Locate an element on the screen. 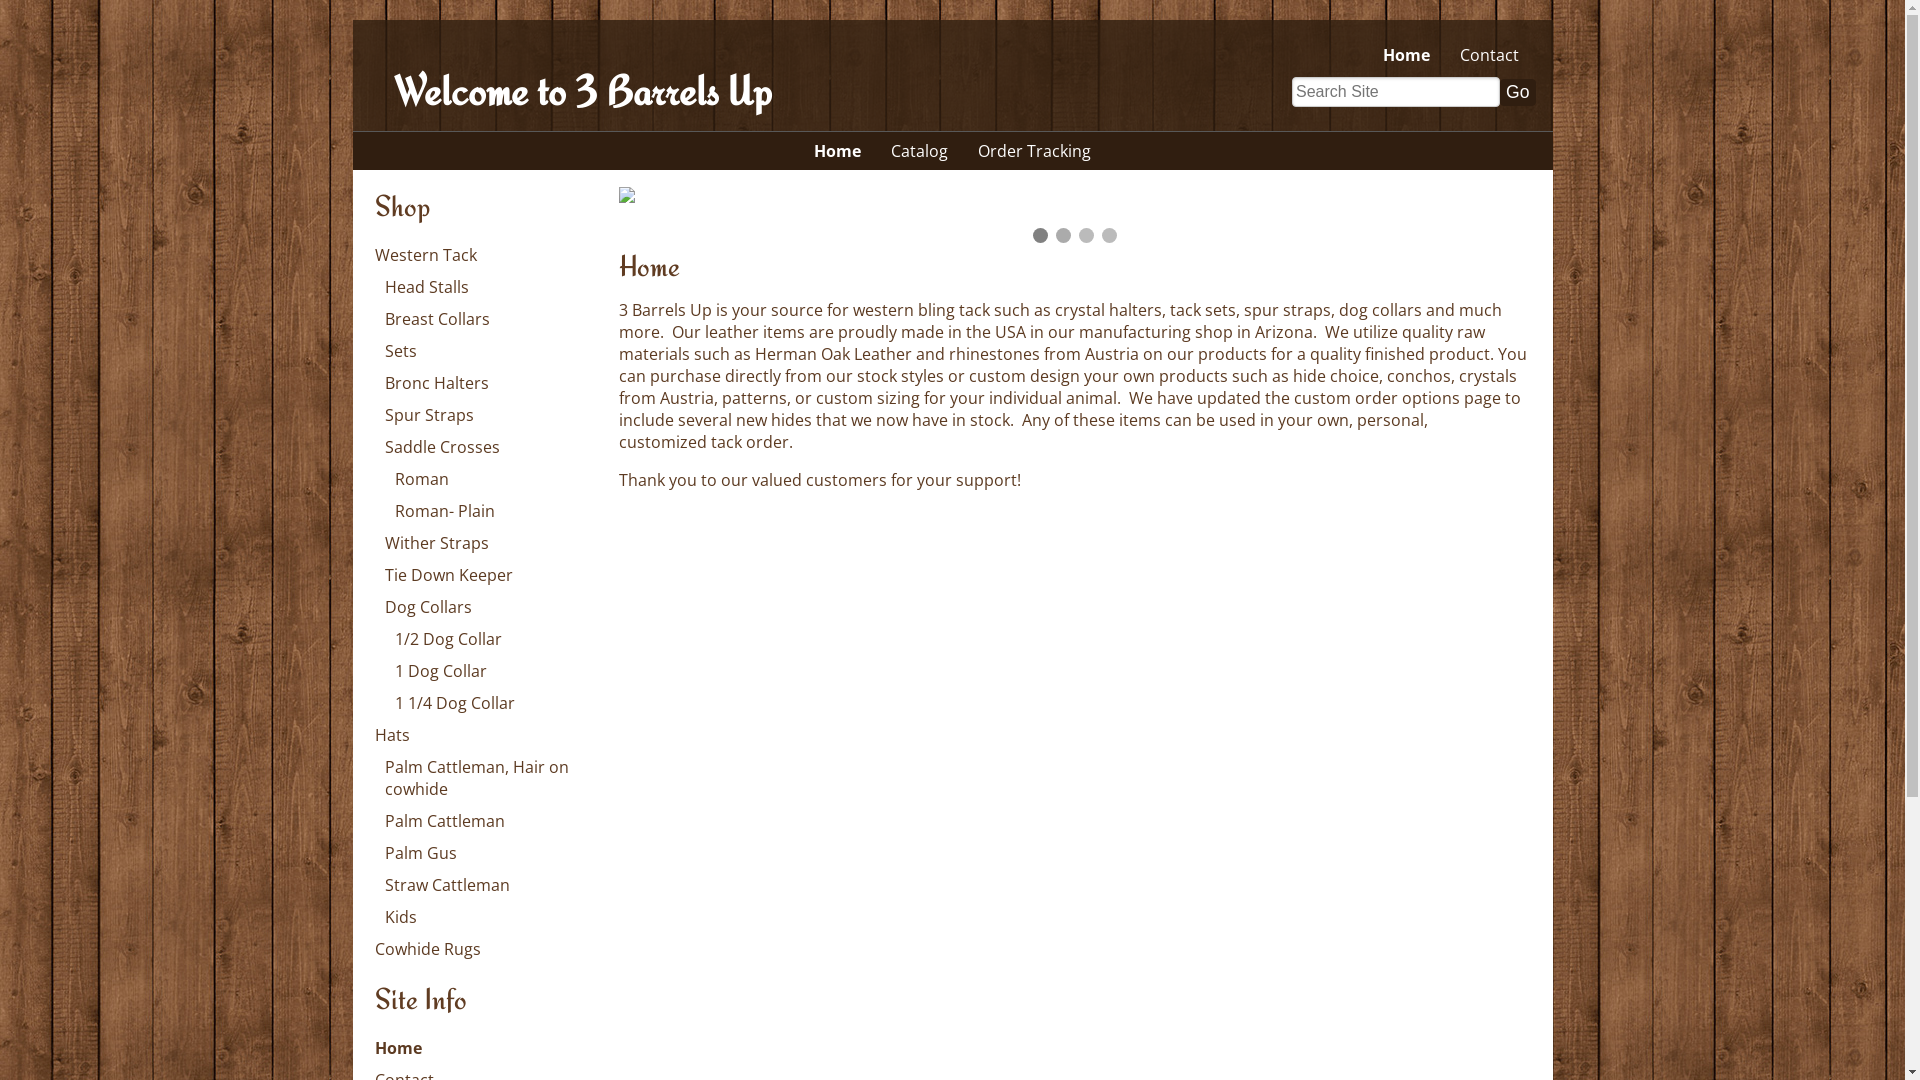 This screenshot has height=1080, width=1920. Head Stalls is located at coordinates (426, 287).